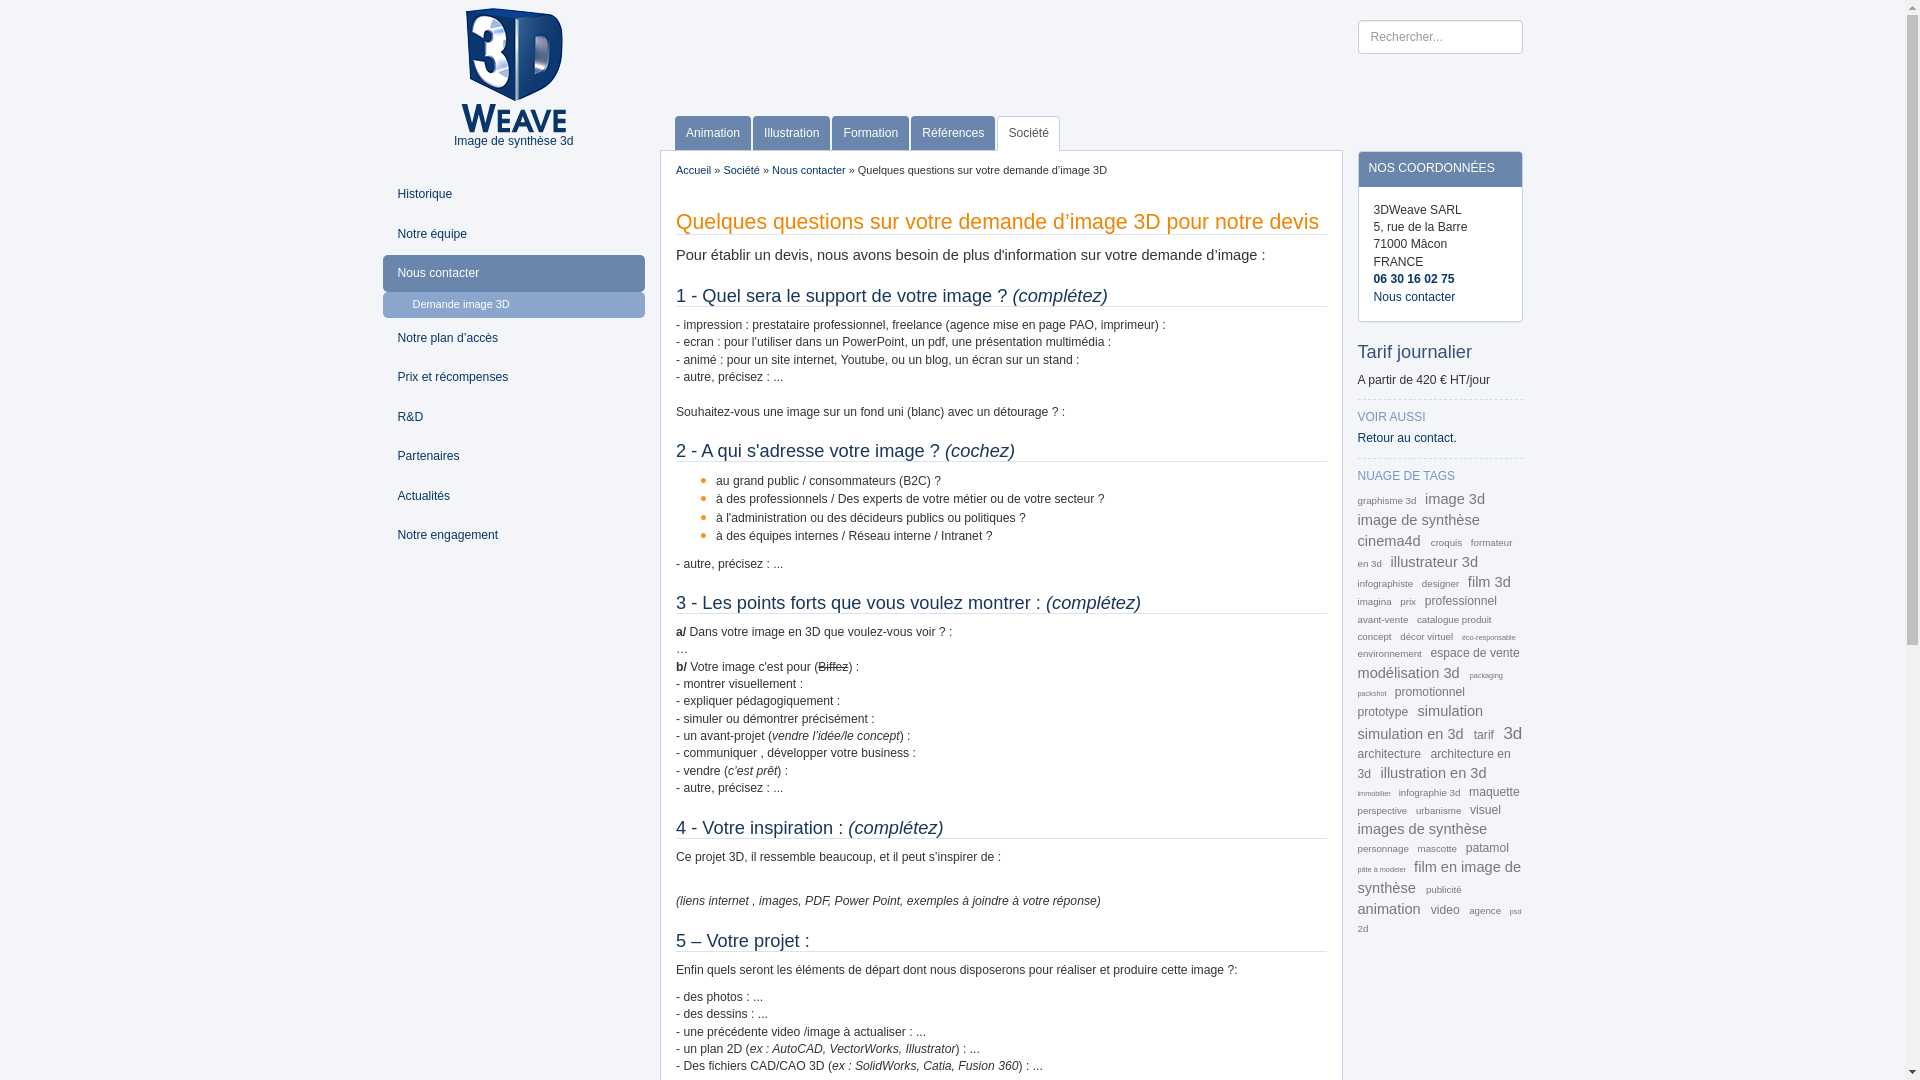 Image resolution: width=1920 pixels, height=1080 pixels. I want to click on immobilier, so click(1376, 794).